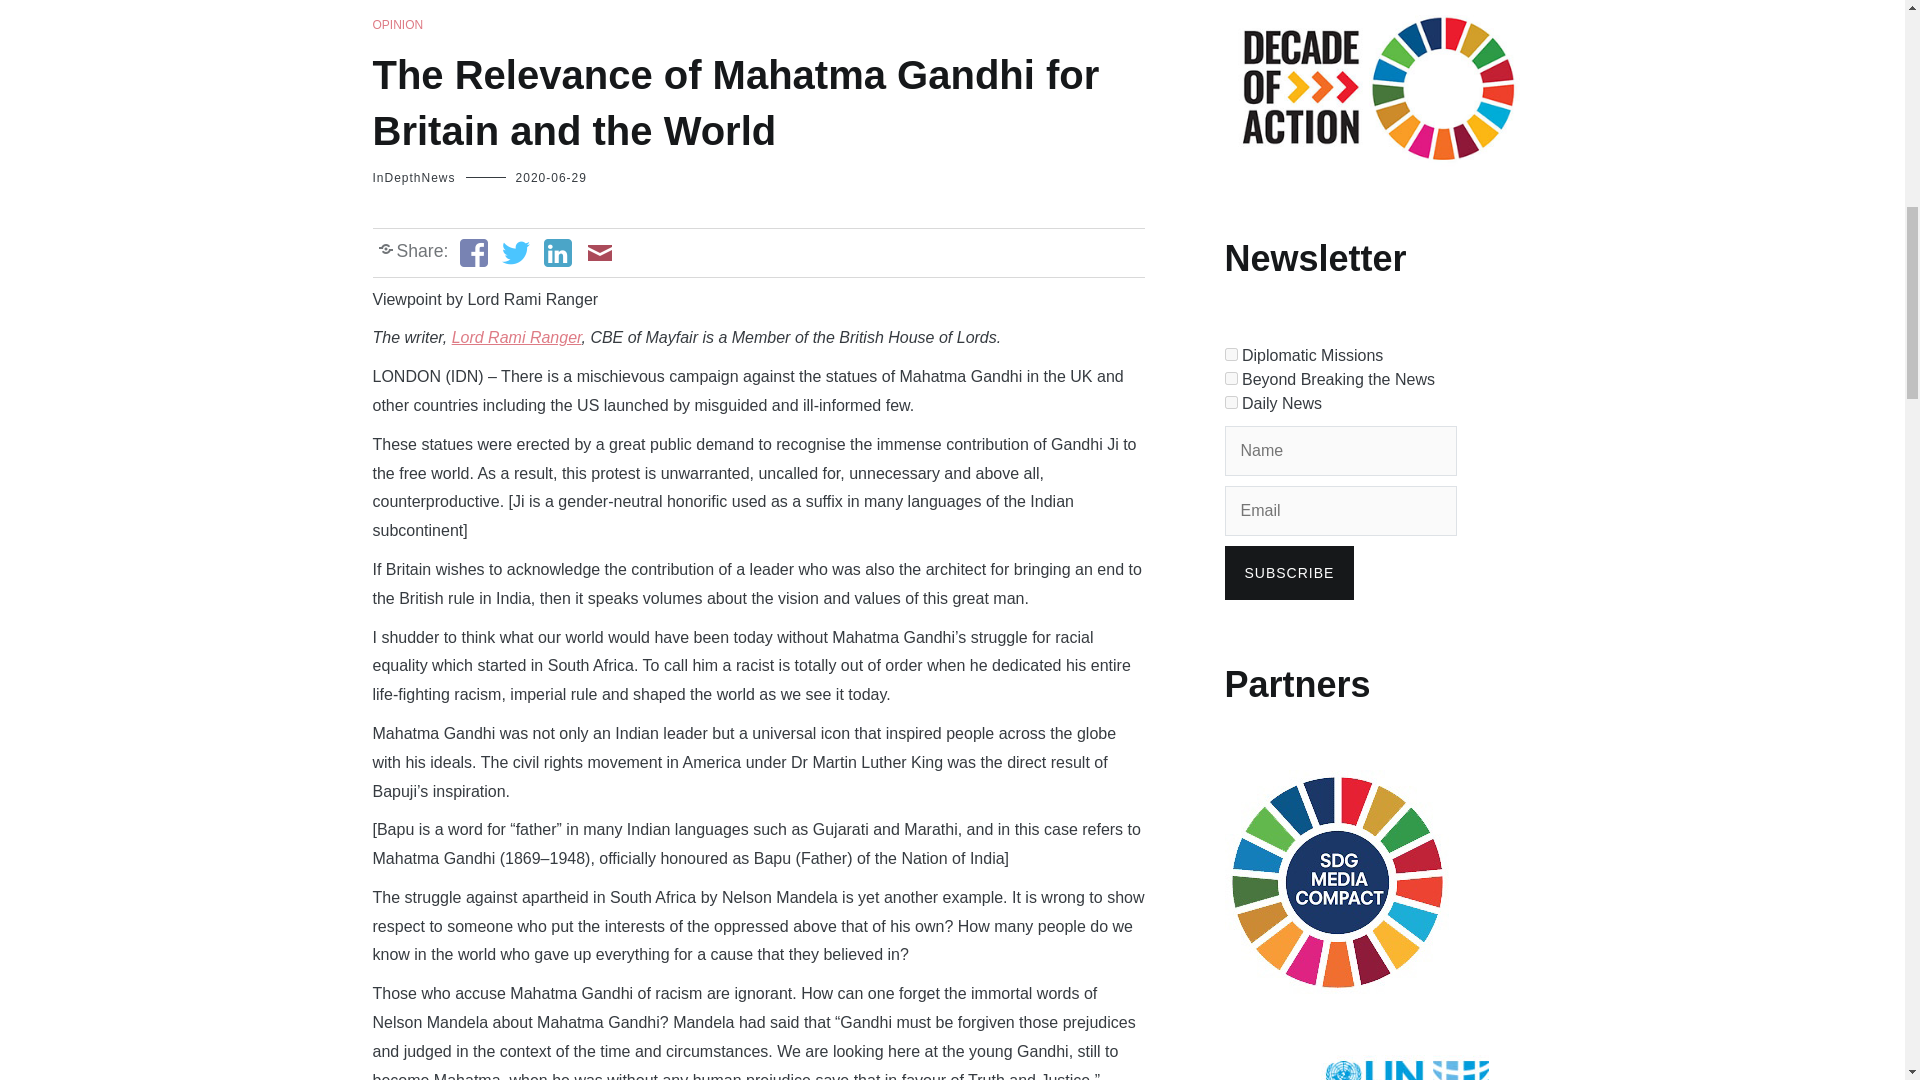  What do you see at coordinates (1230, 402) in the screenshot?
I see `10` at bounding box center [1230, 402].